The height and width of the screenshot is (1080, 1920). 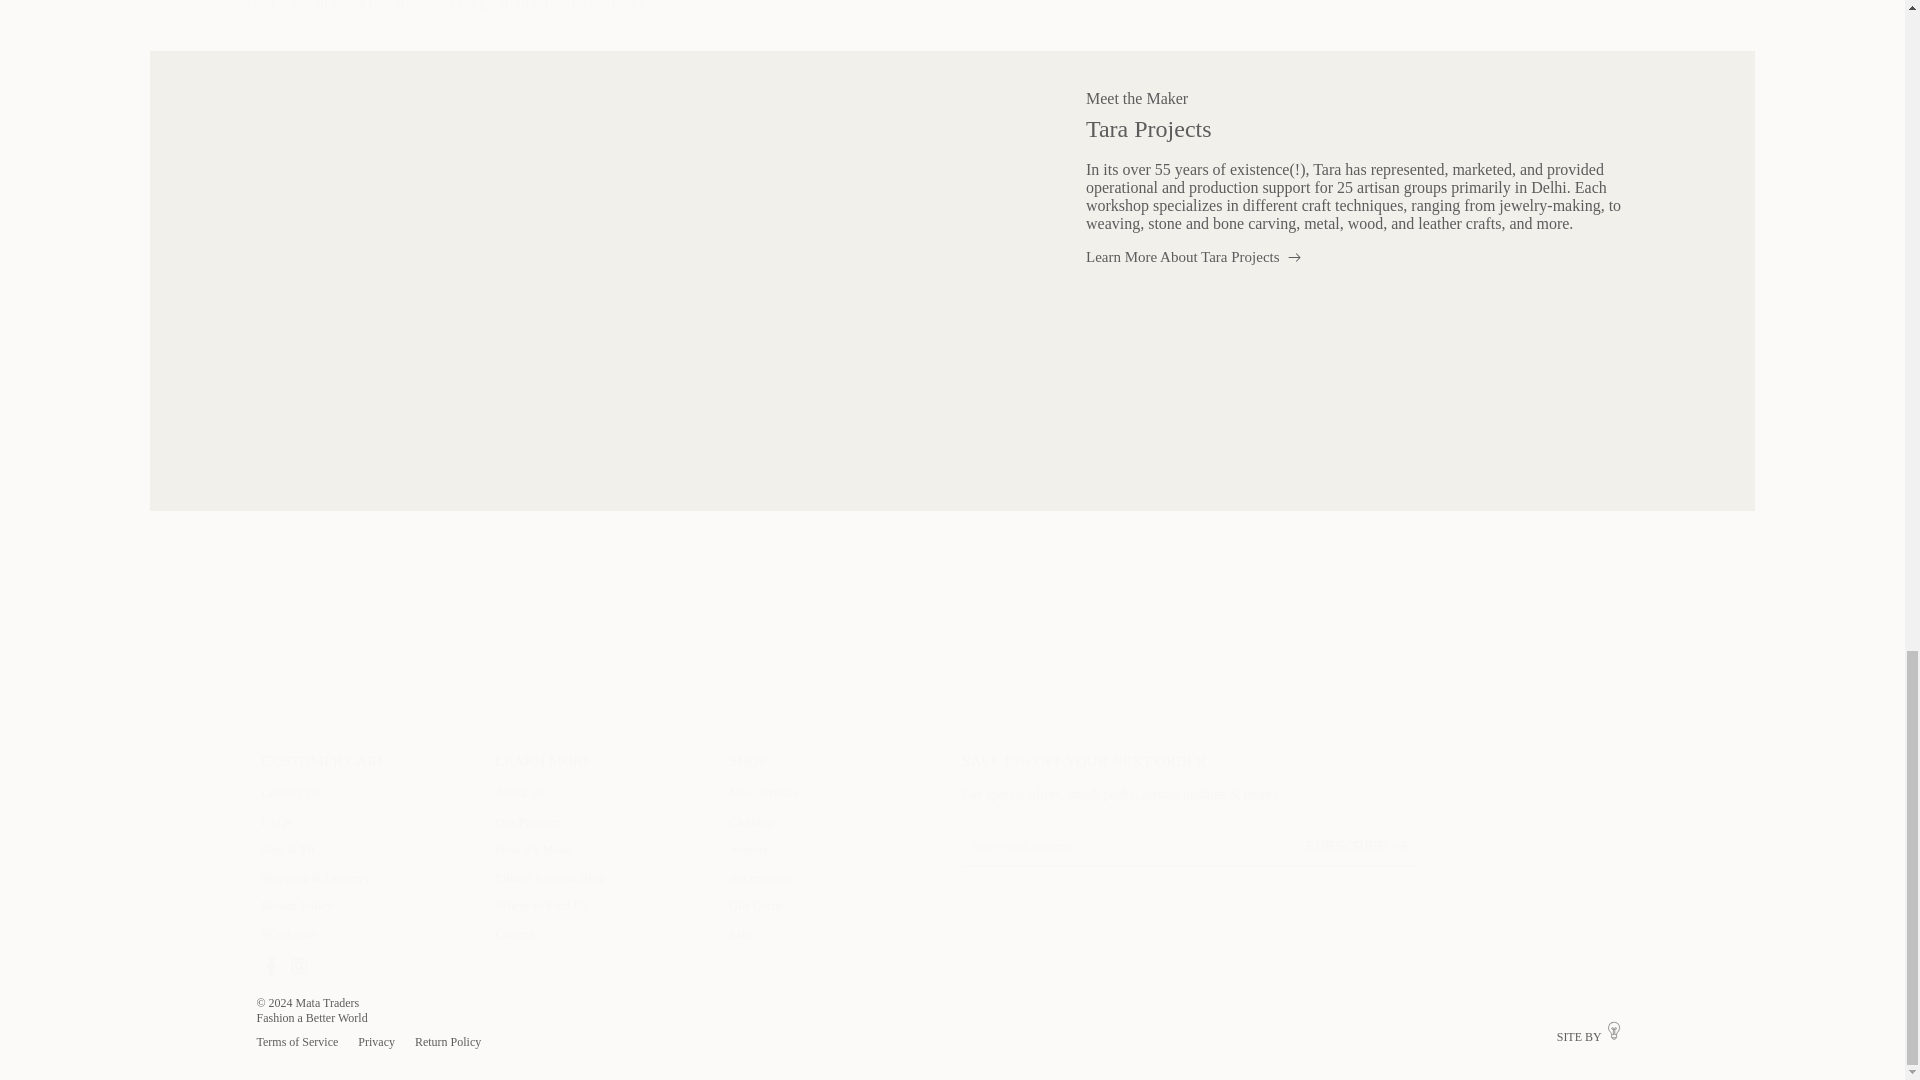 I want to click on Return Policy, so click(x=298, y=904).